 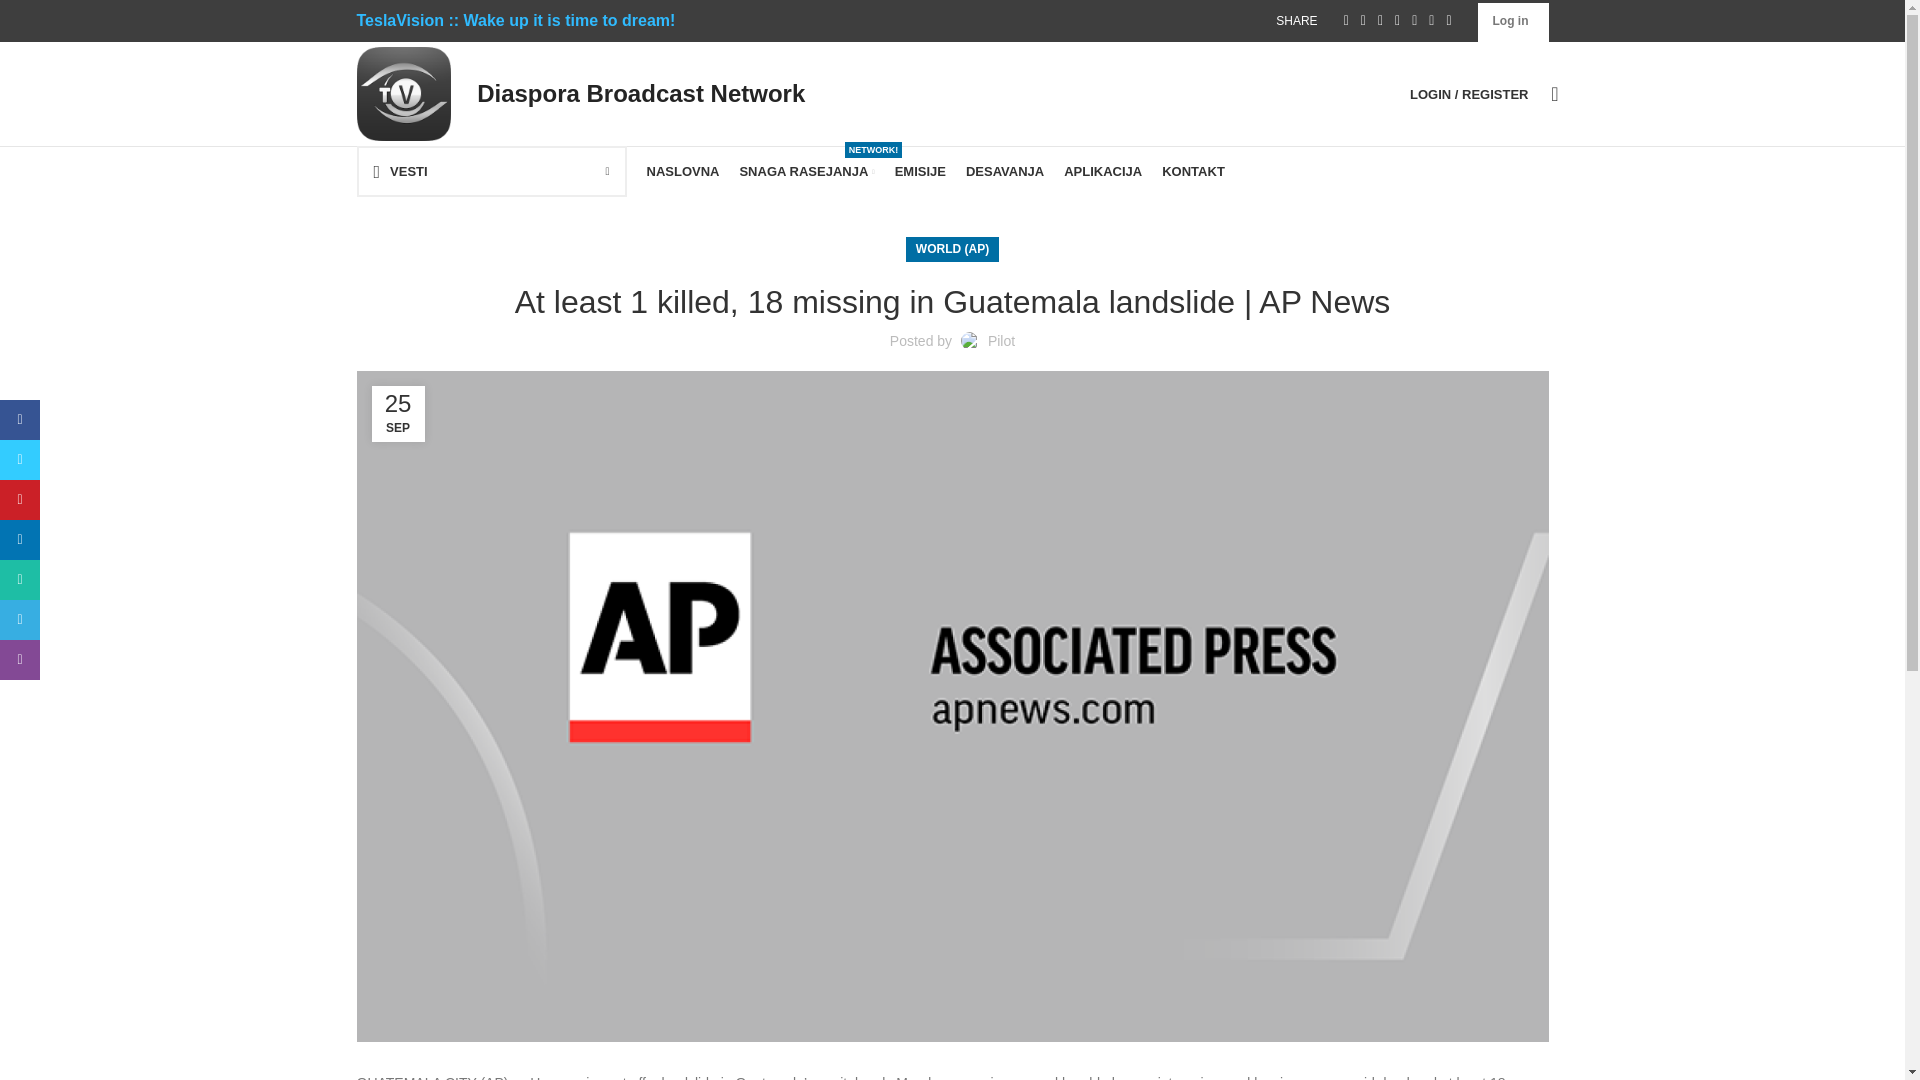 What do you see at coordinates (1102, 172) in the screenshot?
I see `APLIKACIJA` at bounding box center [1102, 172].